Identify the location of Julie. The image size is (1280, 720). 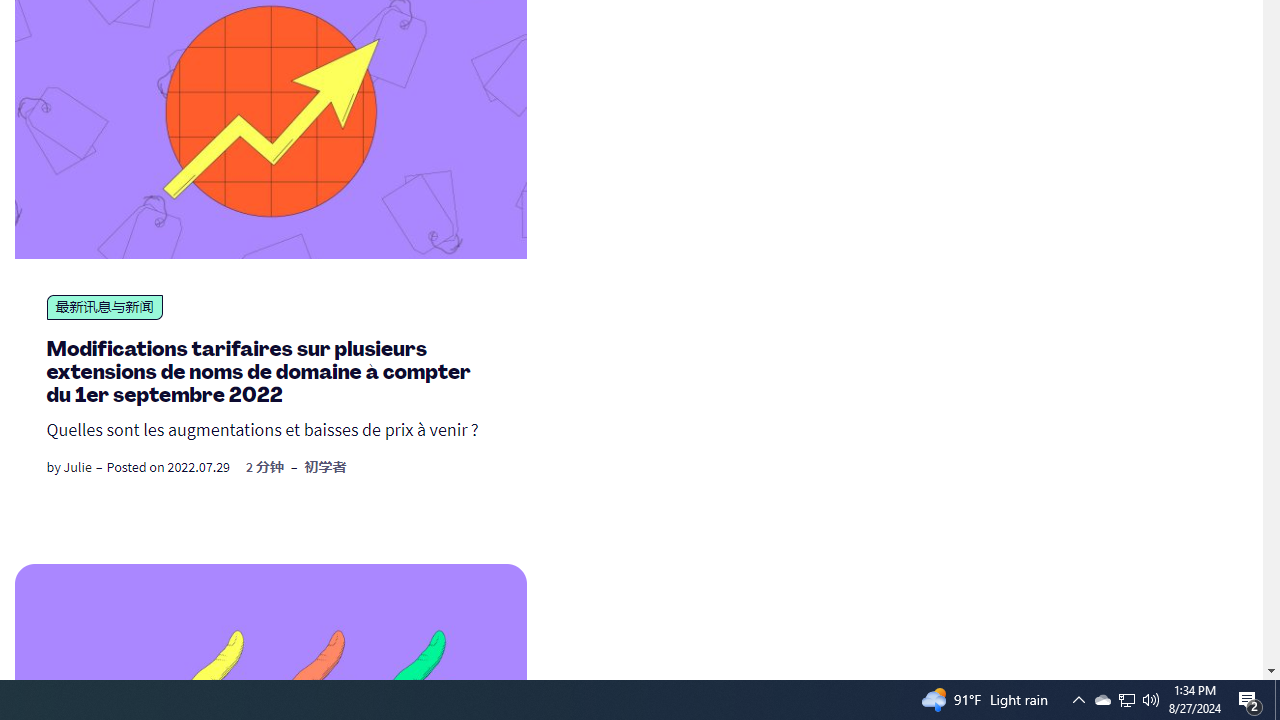
(77, 466).